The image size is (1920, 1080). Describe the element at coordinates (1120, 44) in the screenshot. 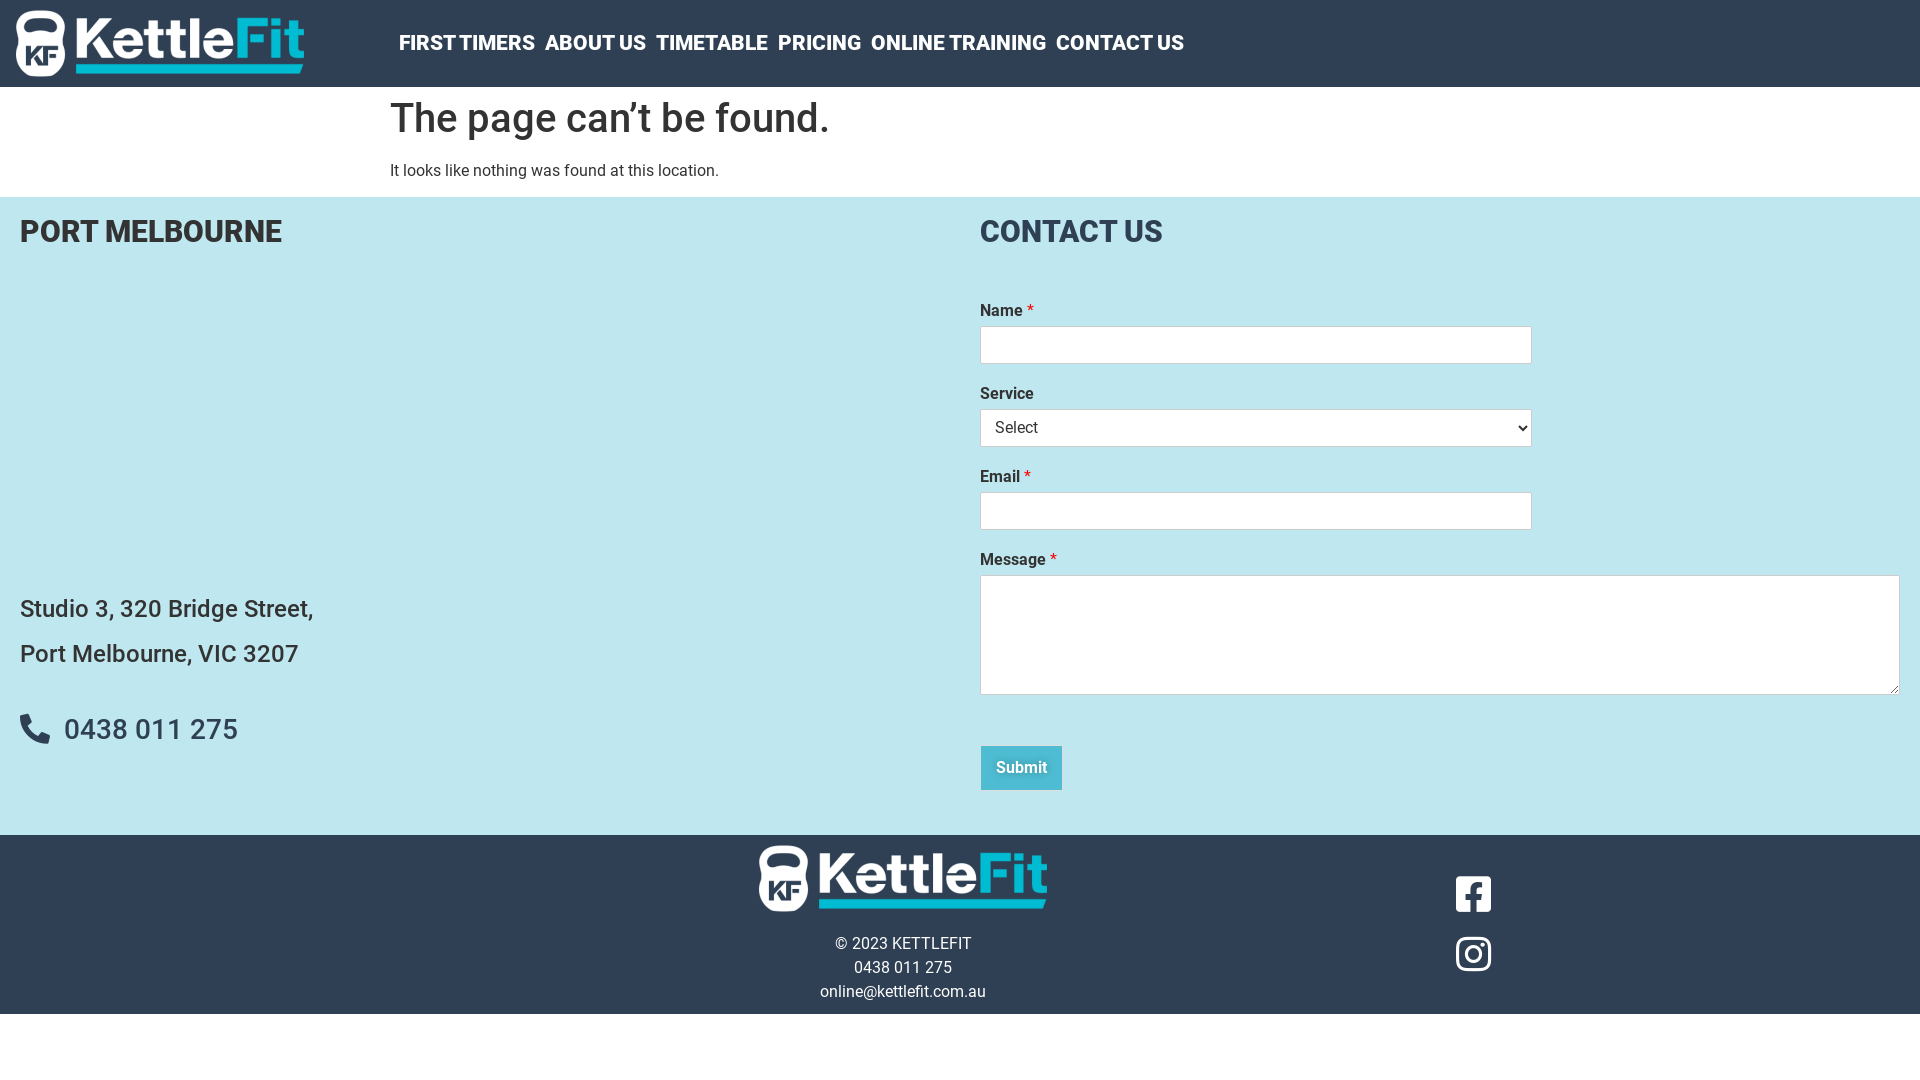

I see `CONTACT US` at that location.